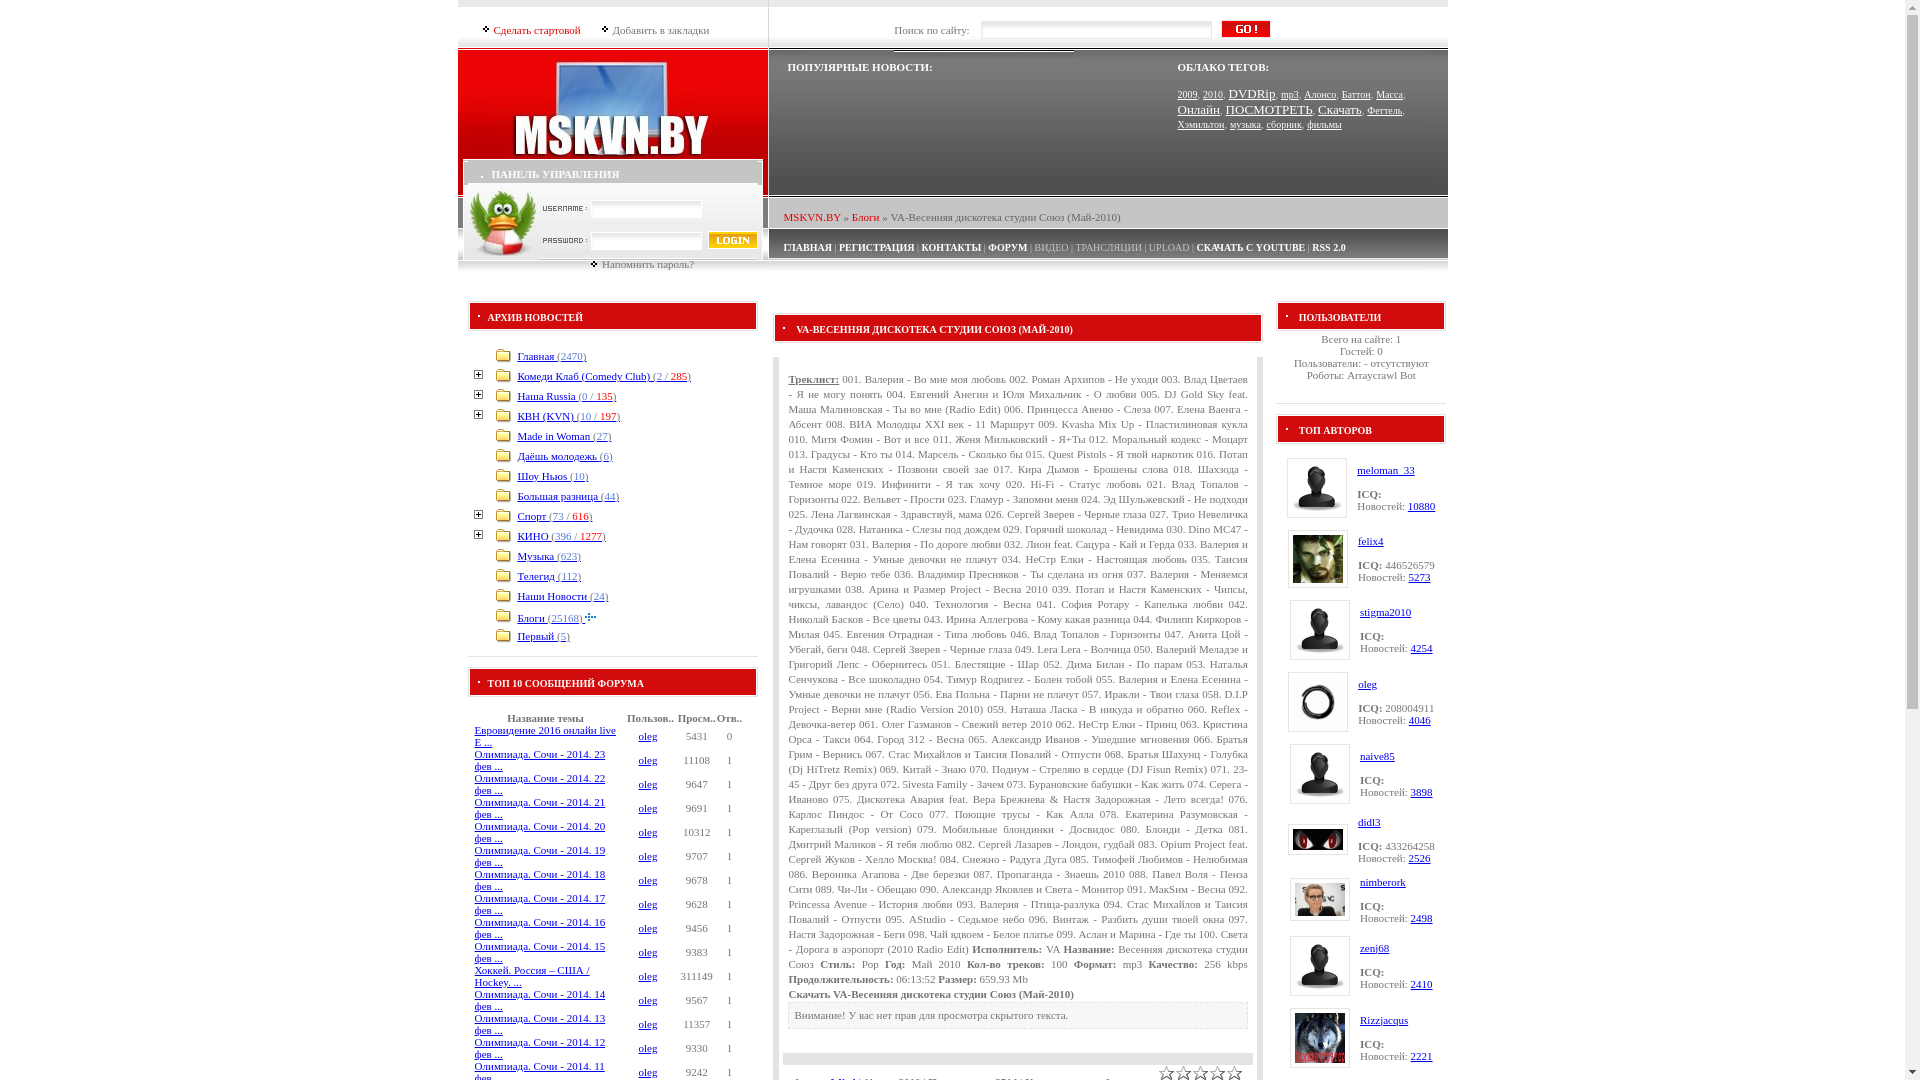 This screenshot has width=1920, height=1080. What do you see at coordinates (1386, 470) in the screenshot?
I see `meloman_33` at bounding box center [1386, 470].